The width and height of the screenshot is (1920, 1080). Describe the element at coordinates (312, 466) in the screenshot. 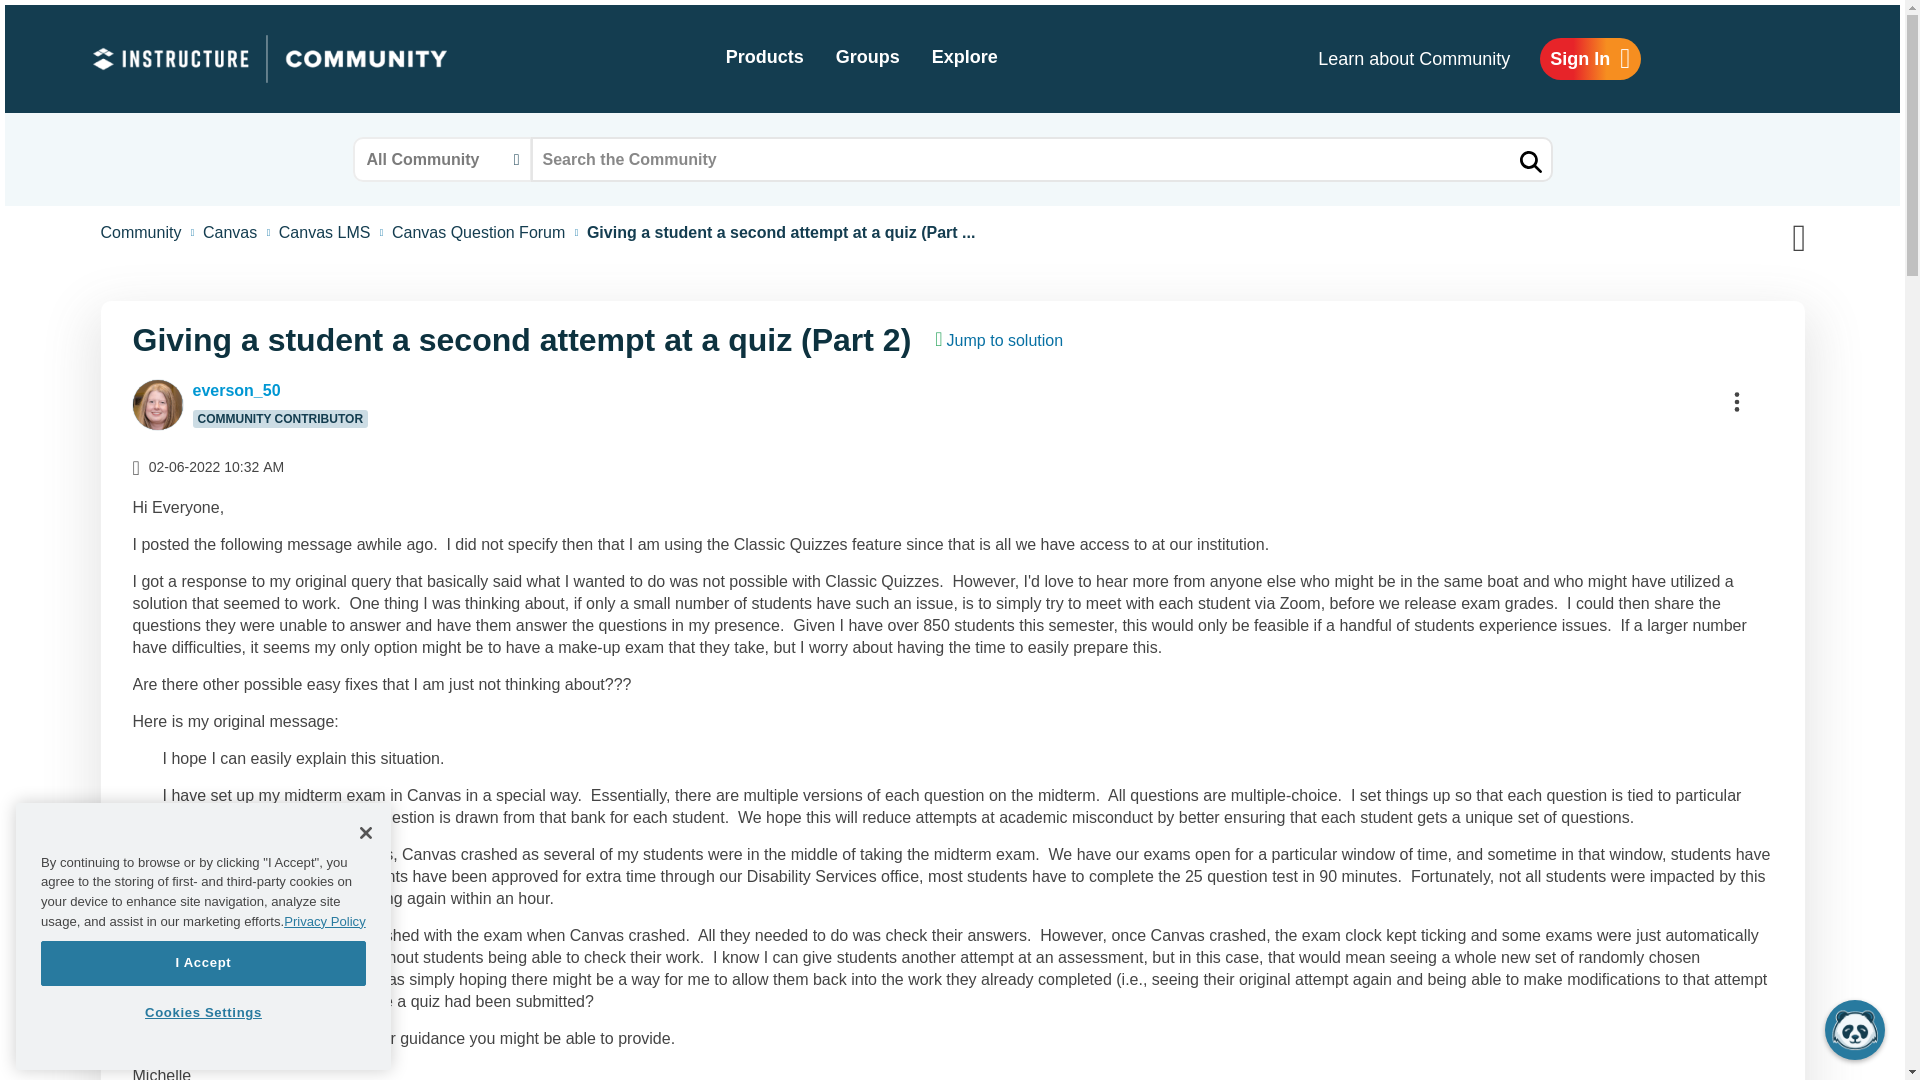

I see `Posted on` at that location.